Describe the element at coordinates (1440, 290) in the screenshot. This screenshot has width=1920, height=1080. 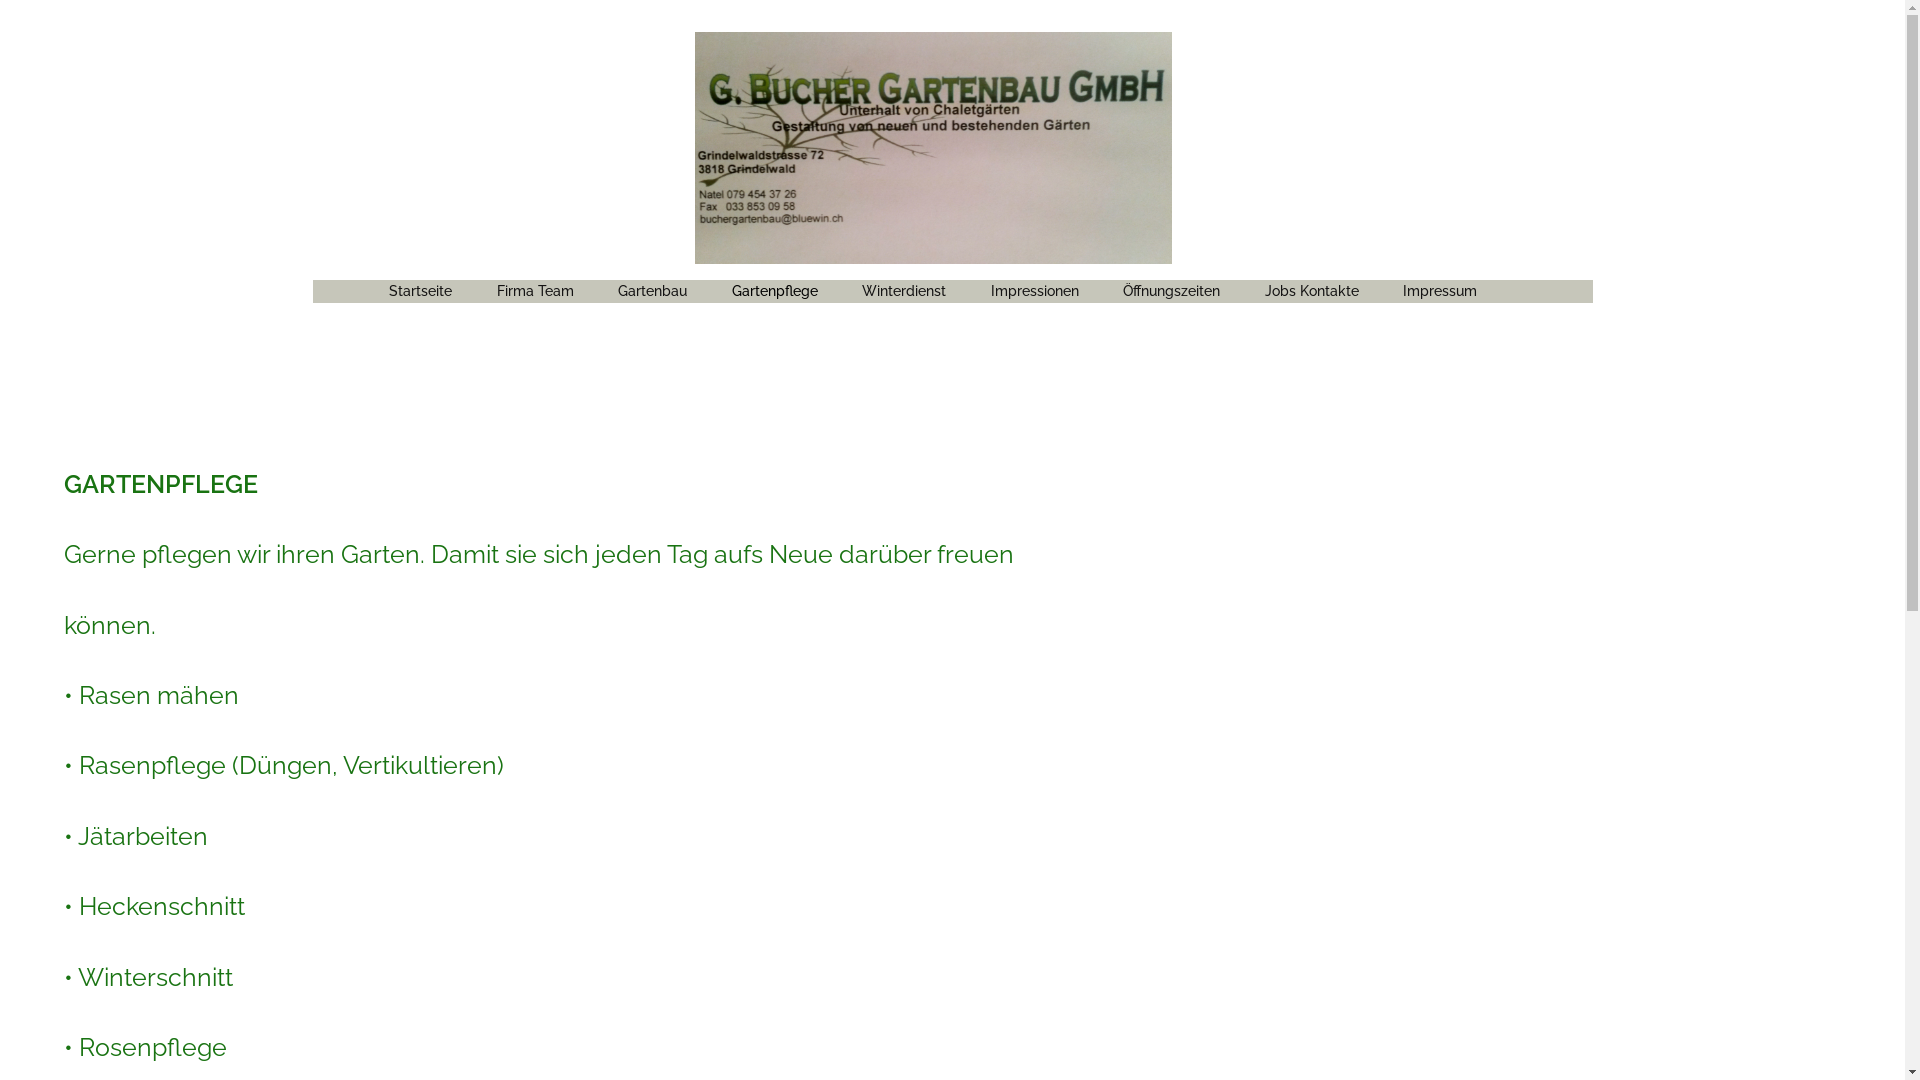
I see `Impressum` at that location.